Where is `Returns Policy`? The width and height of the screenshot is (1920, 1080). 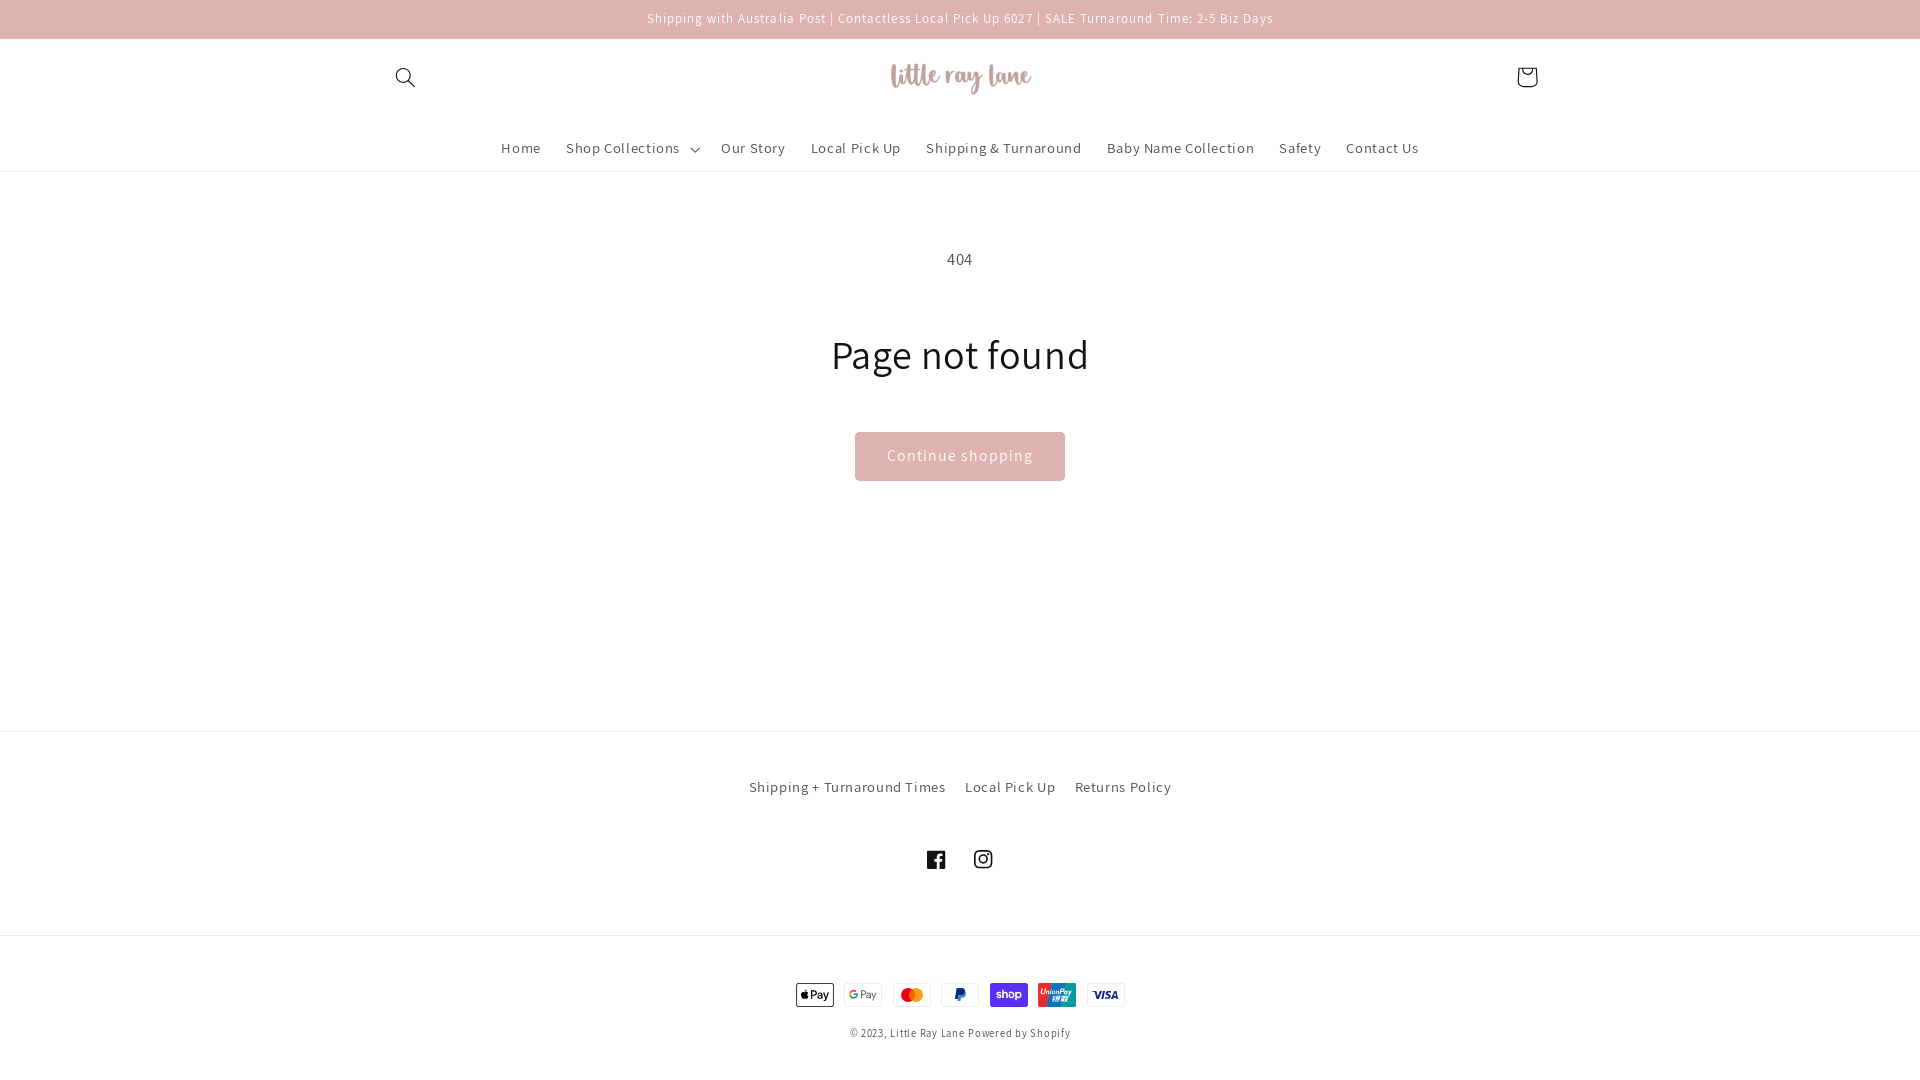 Returns Policy is located at coordinates (1124, 786).